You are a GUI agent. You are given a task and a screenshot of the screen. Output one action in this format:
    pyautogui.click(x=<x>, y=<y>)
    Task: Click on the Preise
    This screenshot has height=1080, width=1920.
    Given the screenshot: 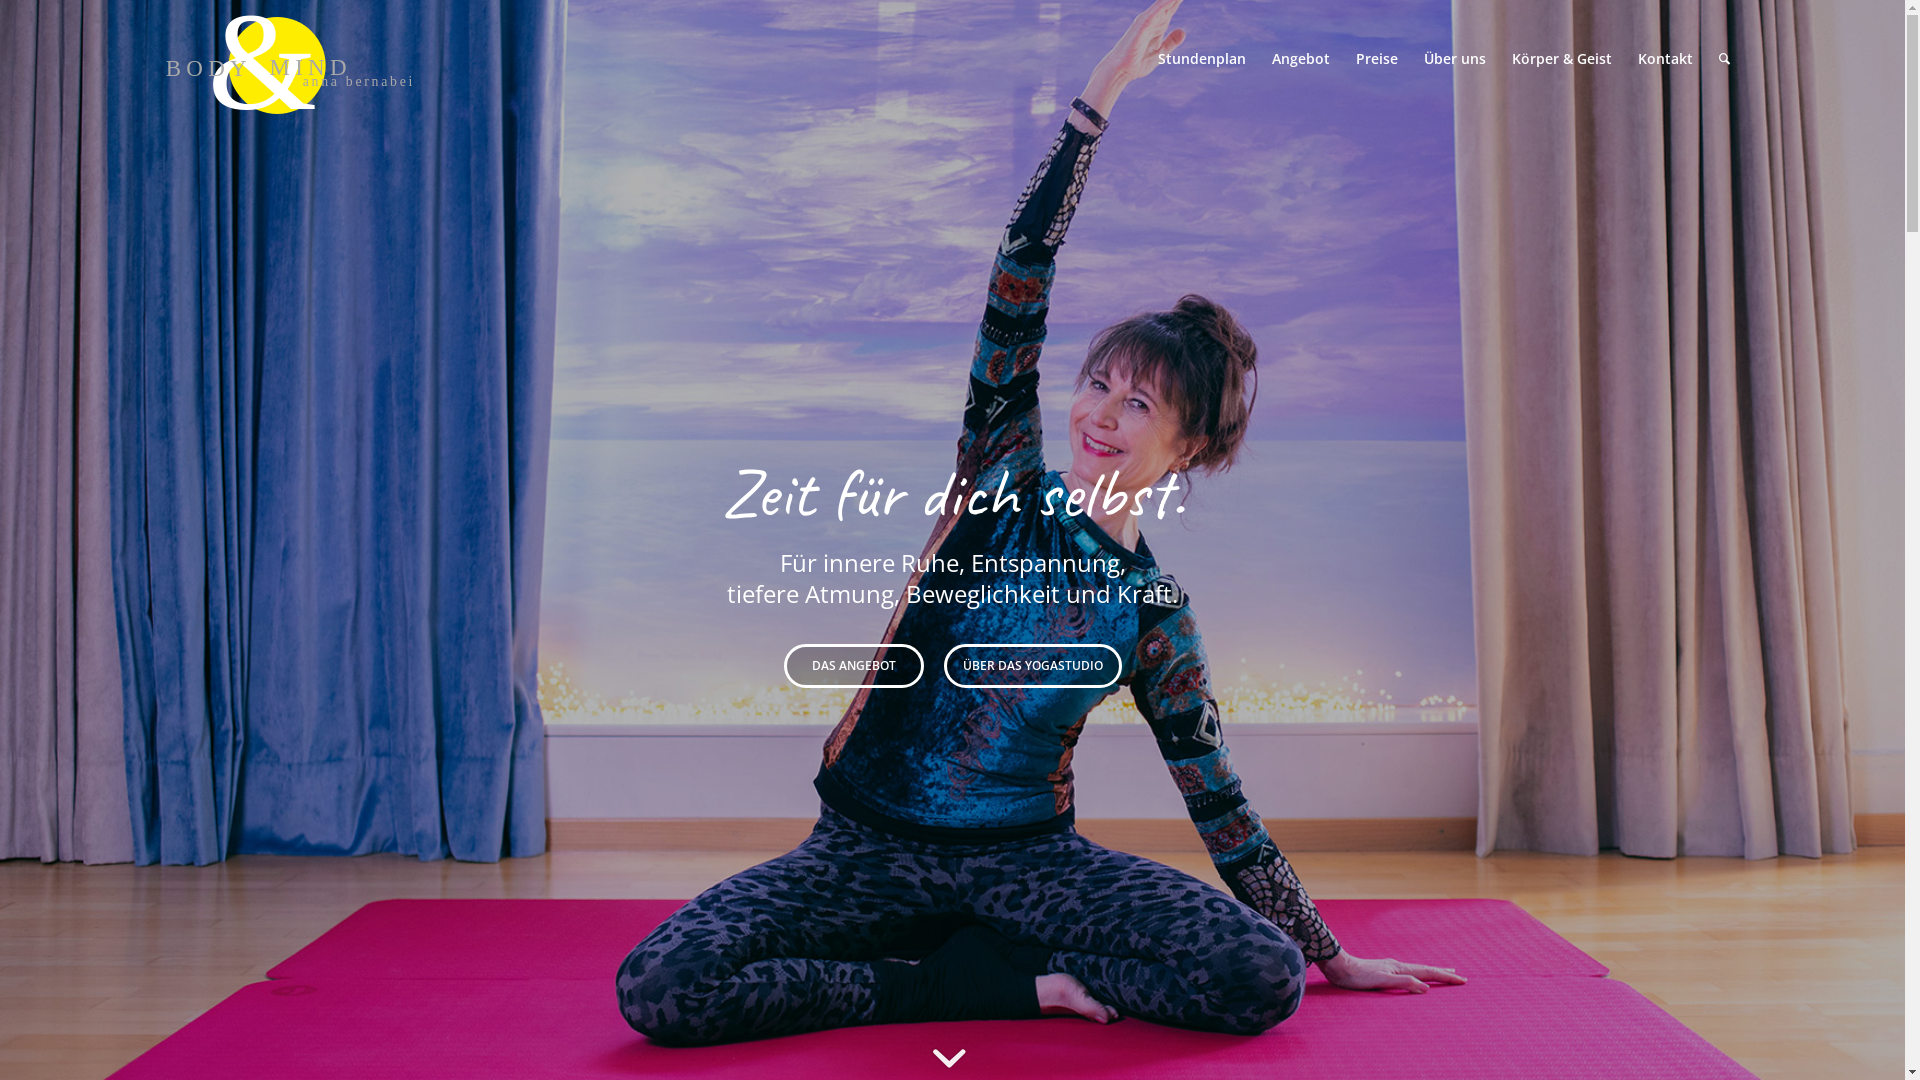 What is the action you would take?
    pyautogui.click(x=1376, y=59)
    